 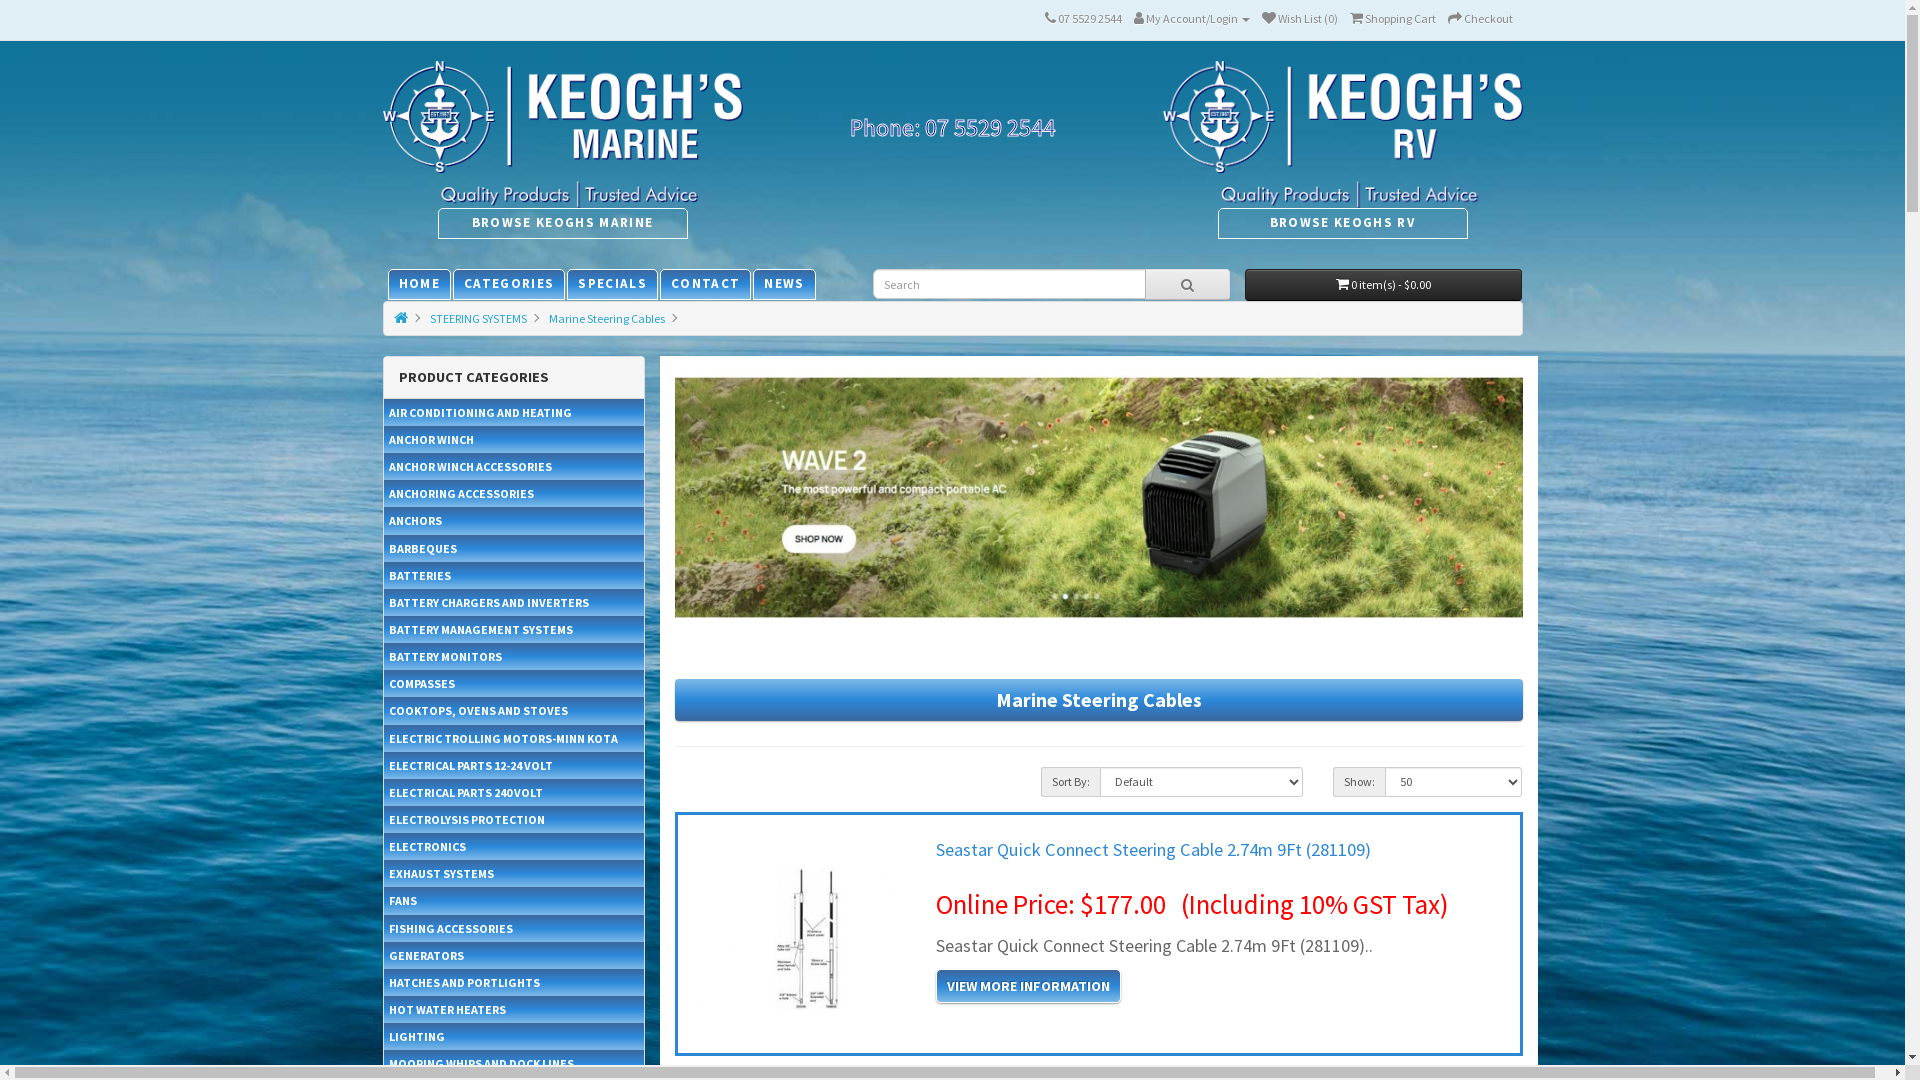 What do you see at coordinates (1028, 986) in the screenshot?
I see `VIEW MORE INFORMATION` at bounding box center [1028, 986].